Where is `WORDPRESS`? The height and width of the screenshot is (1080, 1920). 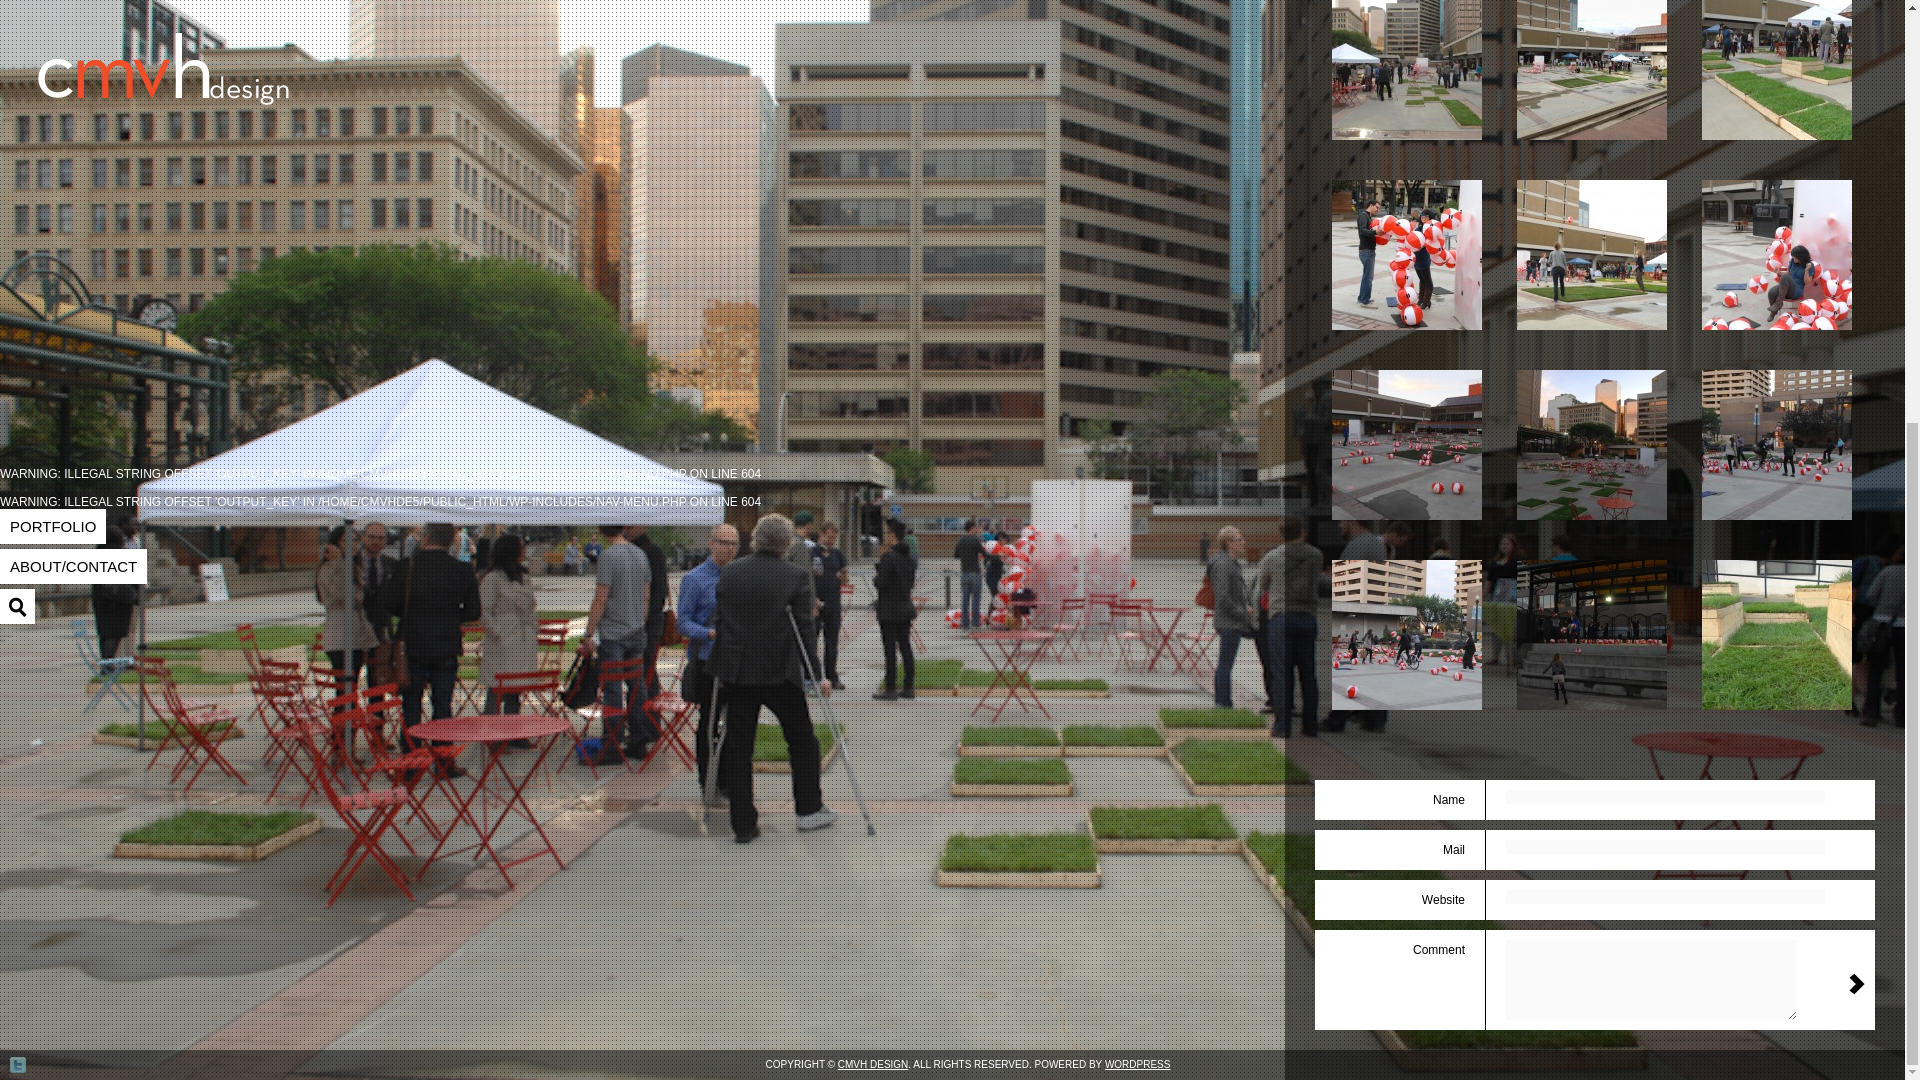
WORDPRESS is located at coordinates (1138, 378).